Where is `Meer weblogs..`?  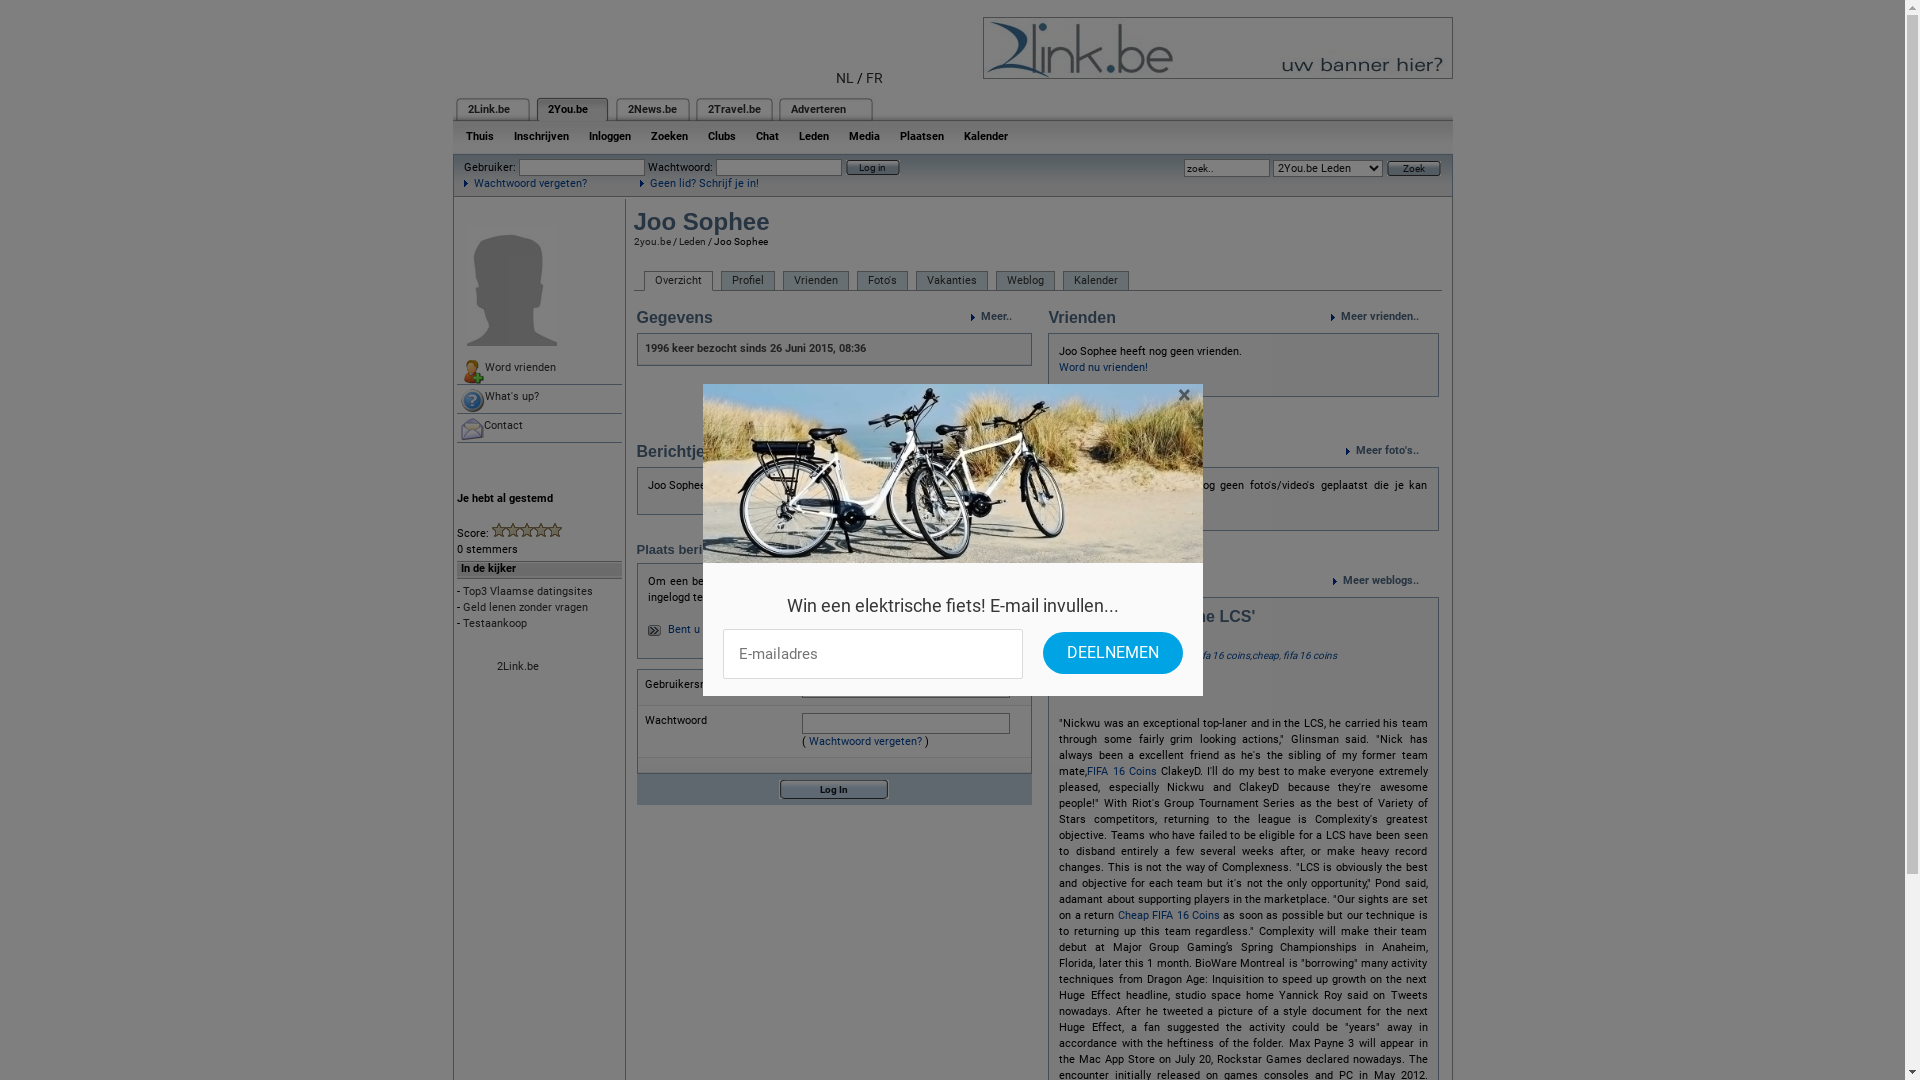 Meer weblogs.. is located at coordinates (1385, 581).